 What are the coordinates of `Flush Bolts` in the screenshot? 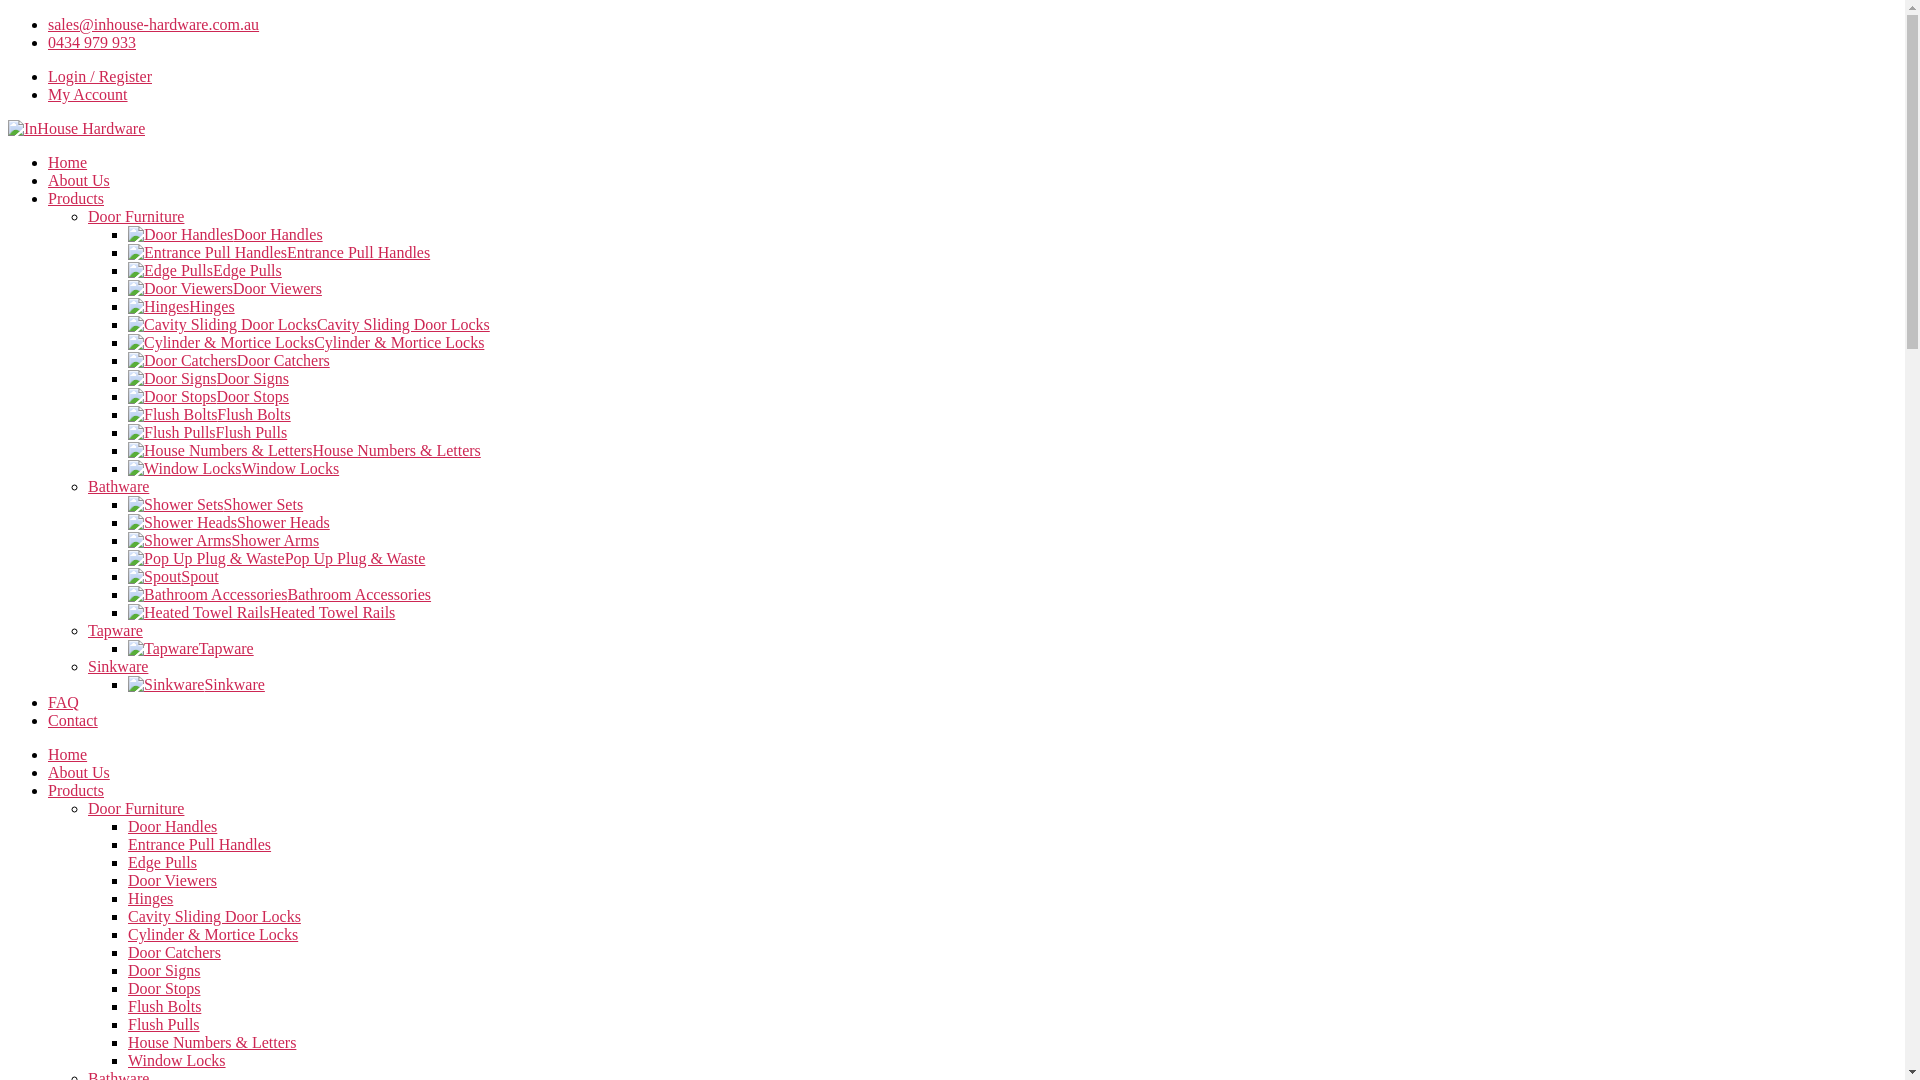 It's located at (254, 414).